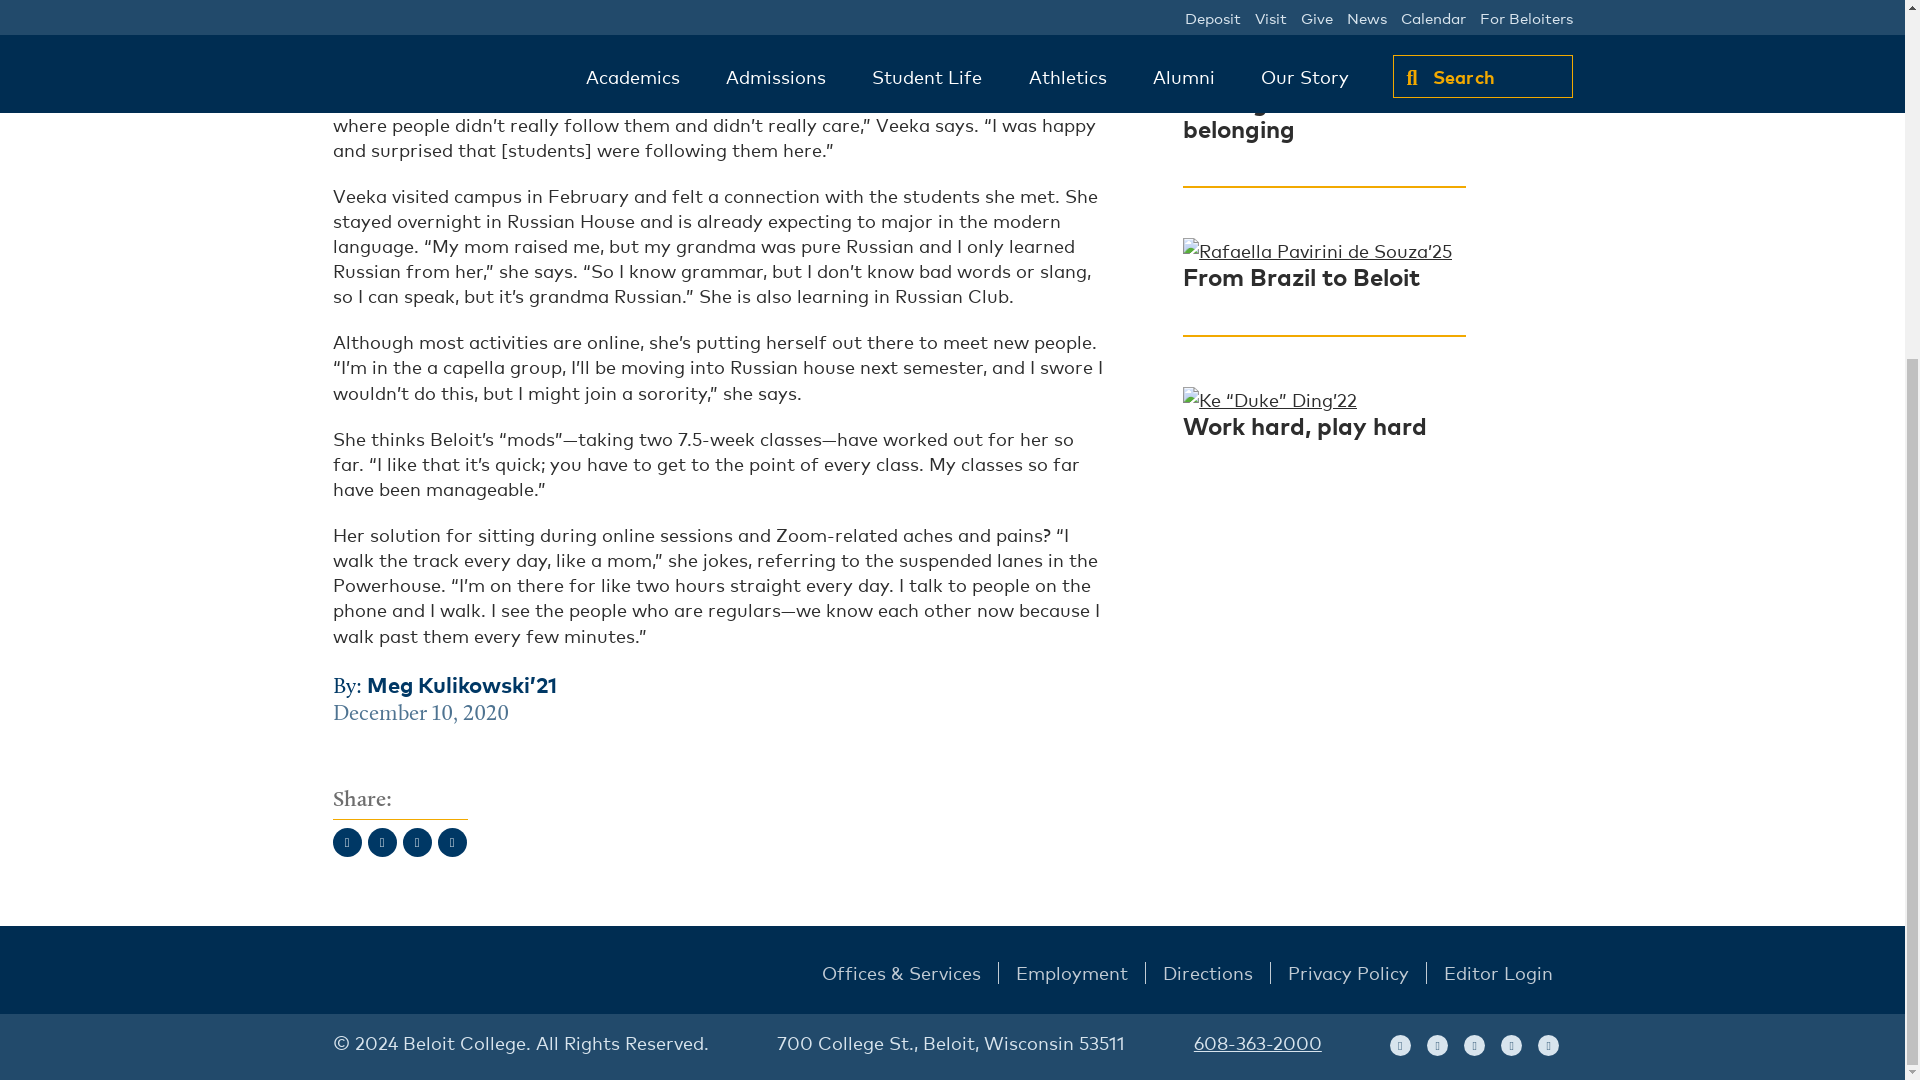 This screenshot has width=1920, height=1080. Describe the element at coordinates (436, 974) in the screenshot. I see `Beloit College` at that location.